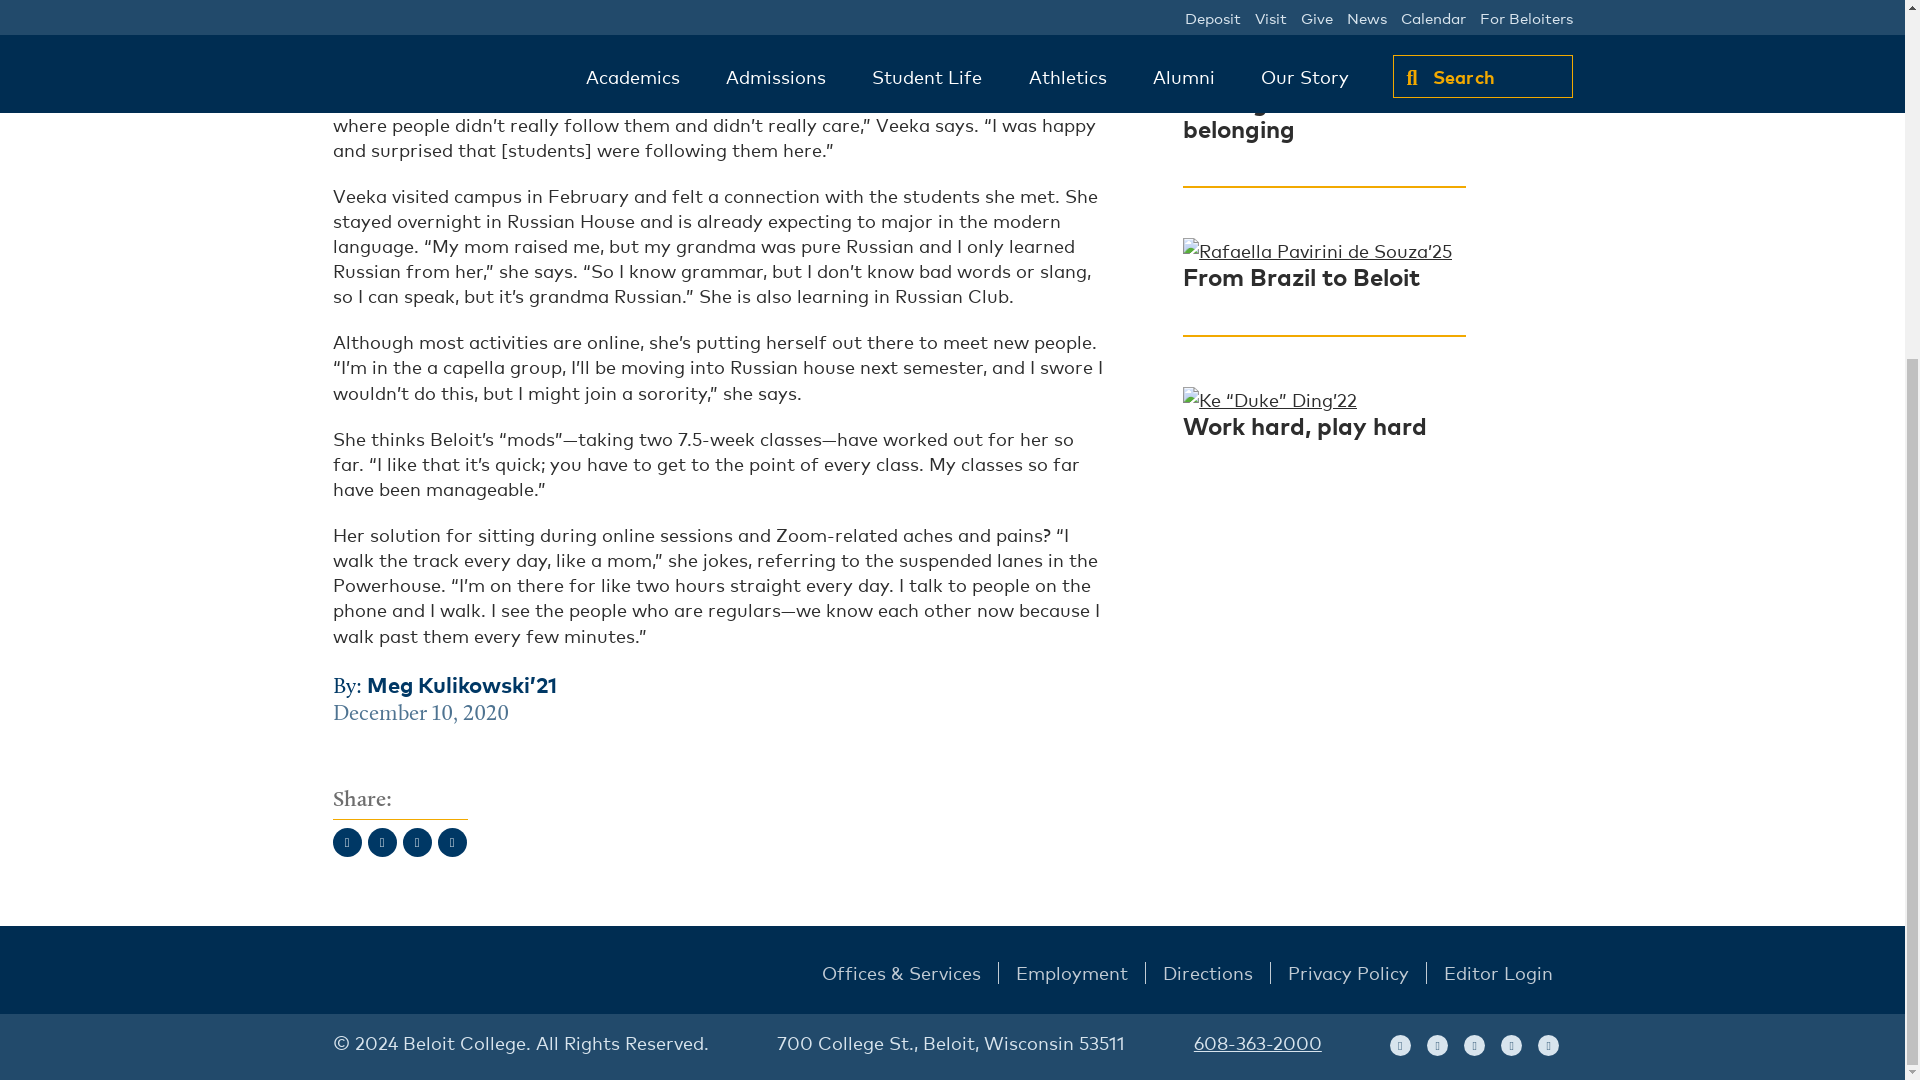 This screenshot has width=1920, height=1080. Describe the element at coordinates (436, 974) in the screenshot. I see `Beloit College` at that location.